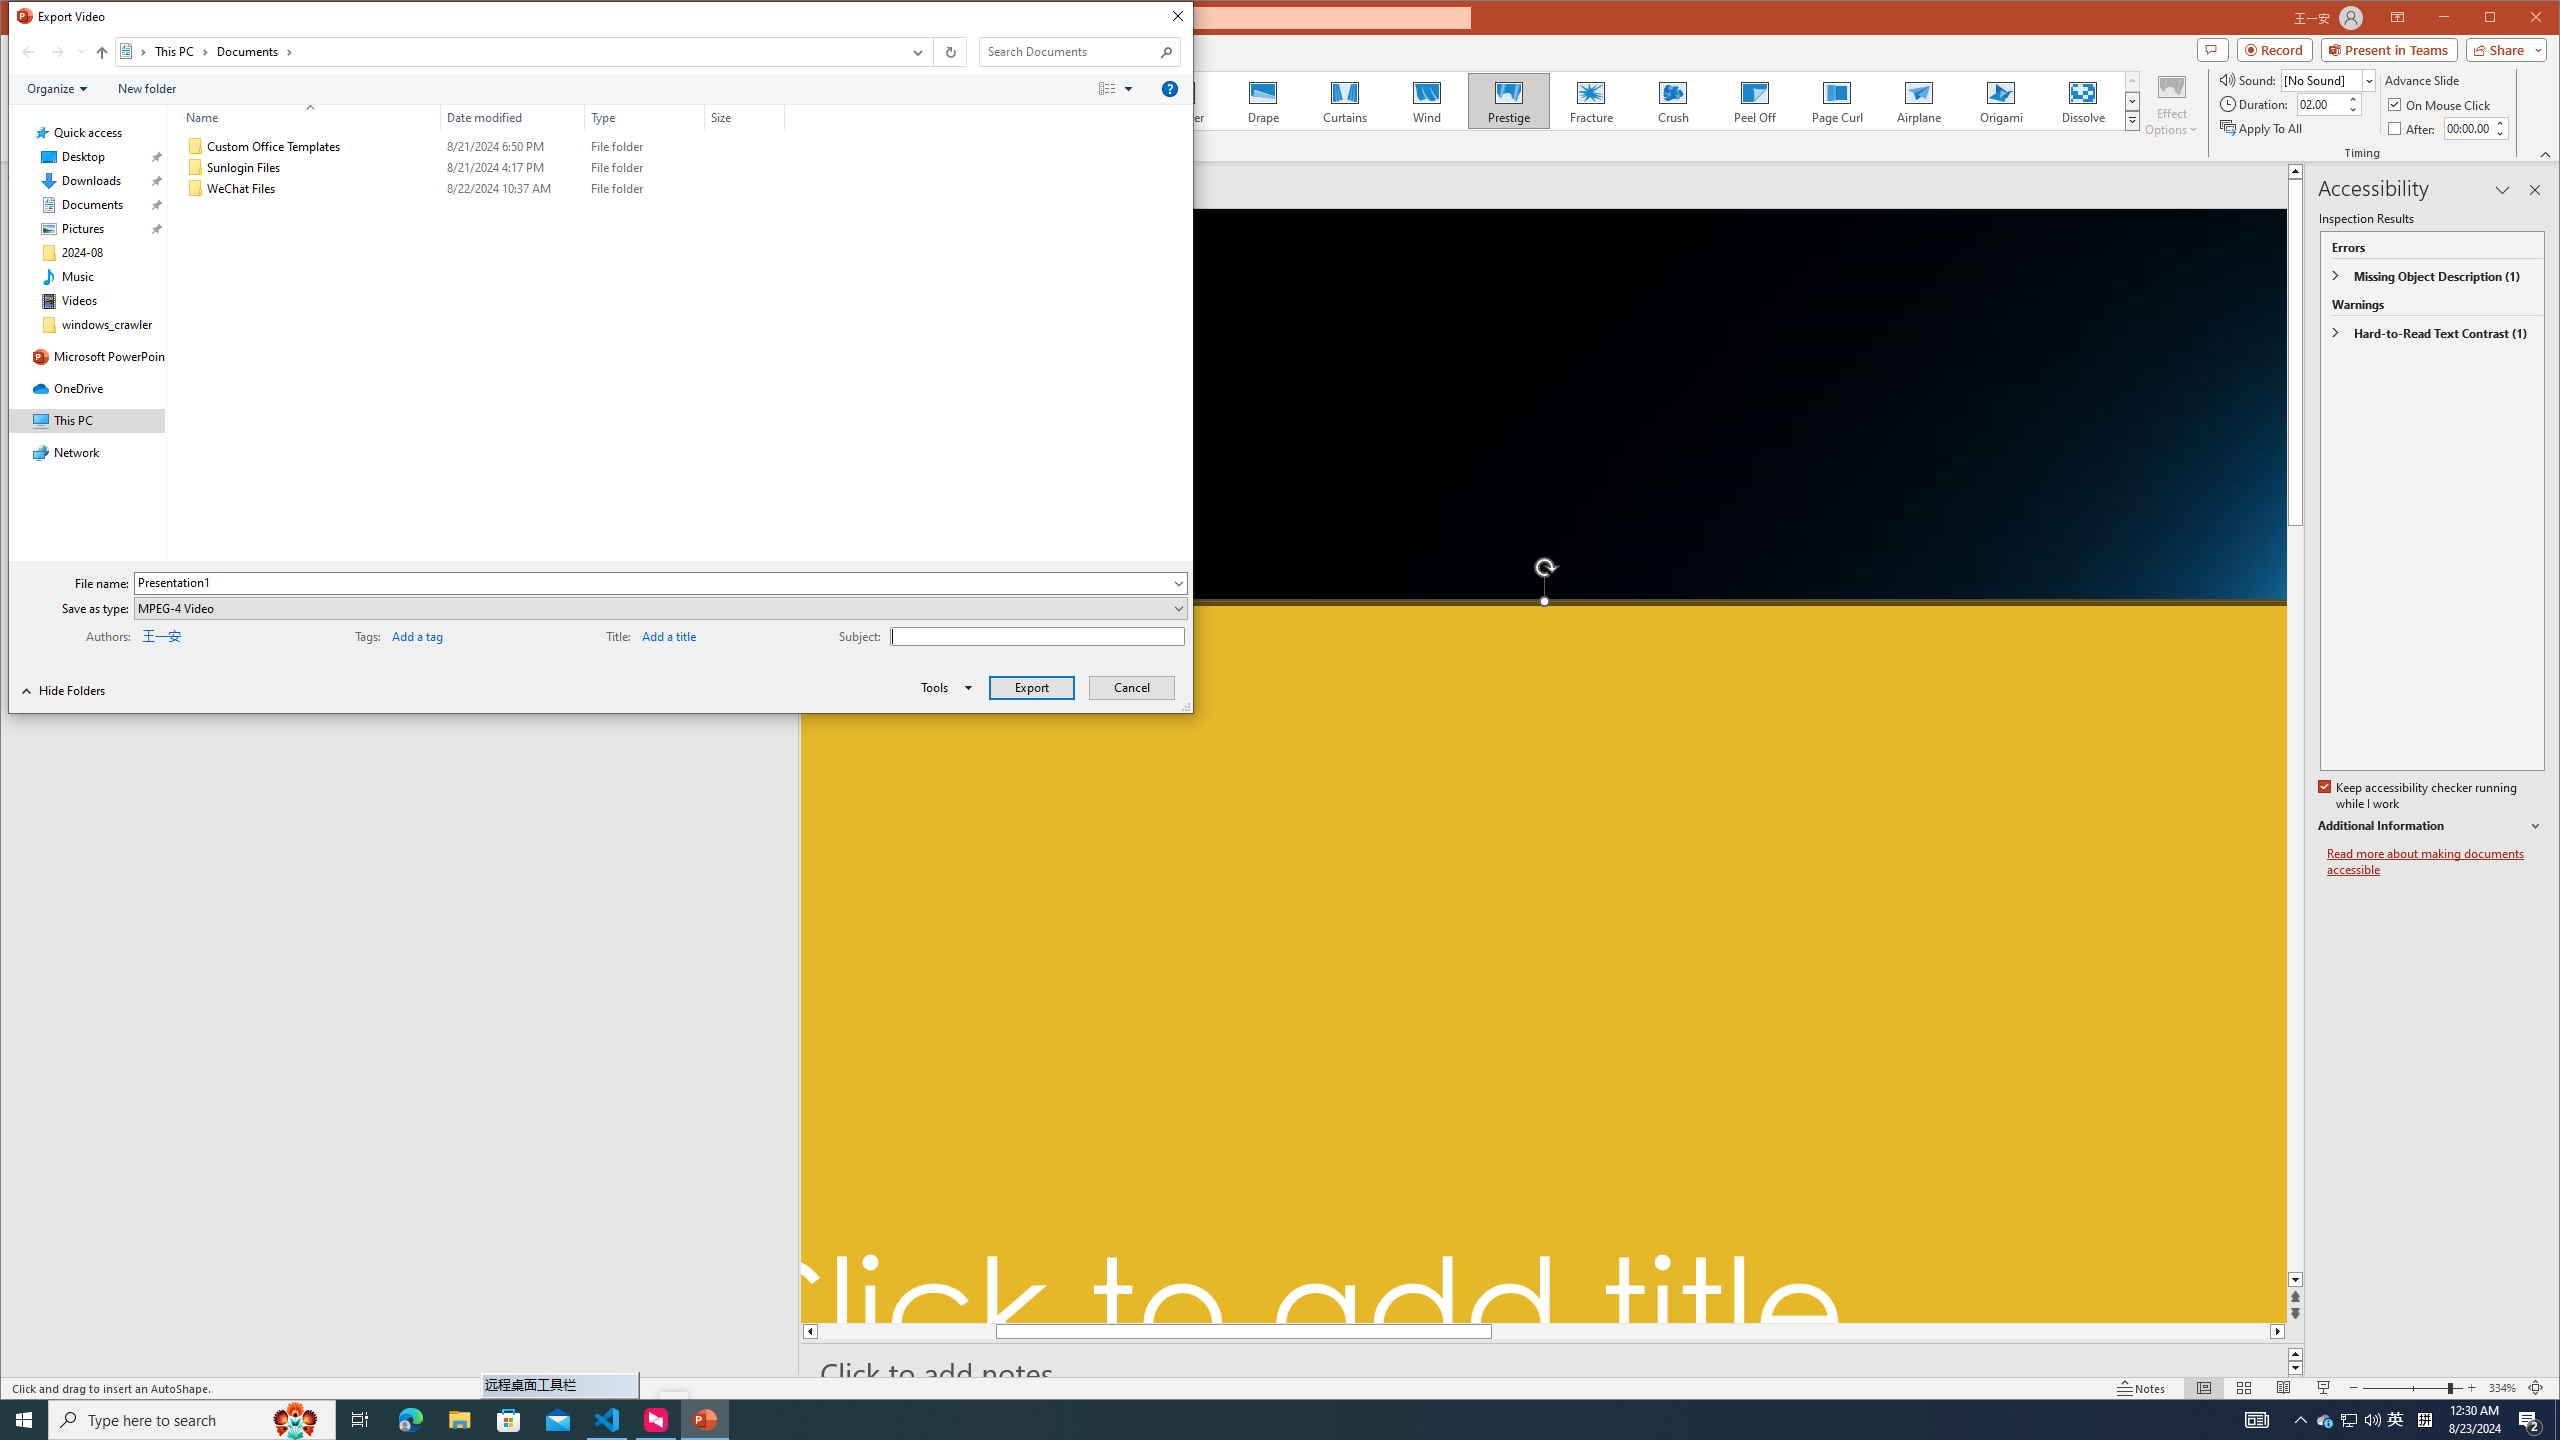 The width and height of the screenshot is (2560, 1440). Describe the element at coordinates (147, 89) in the screenshot. I see `New folder` at that location.